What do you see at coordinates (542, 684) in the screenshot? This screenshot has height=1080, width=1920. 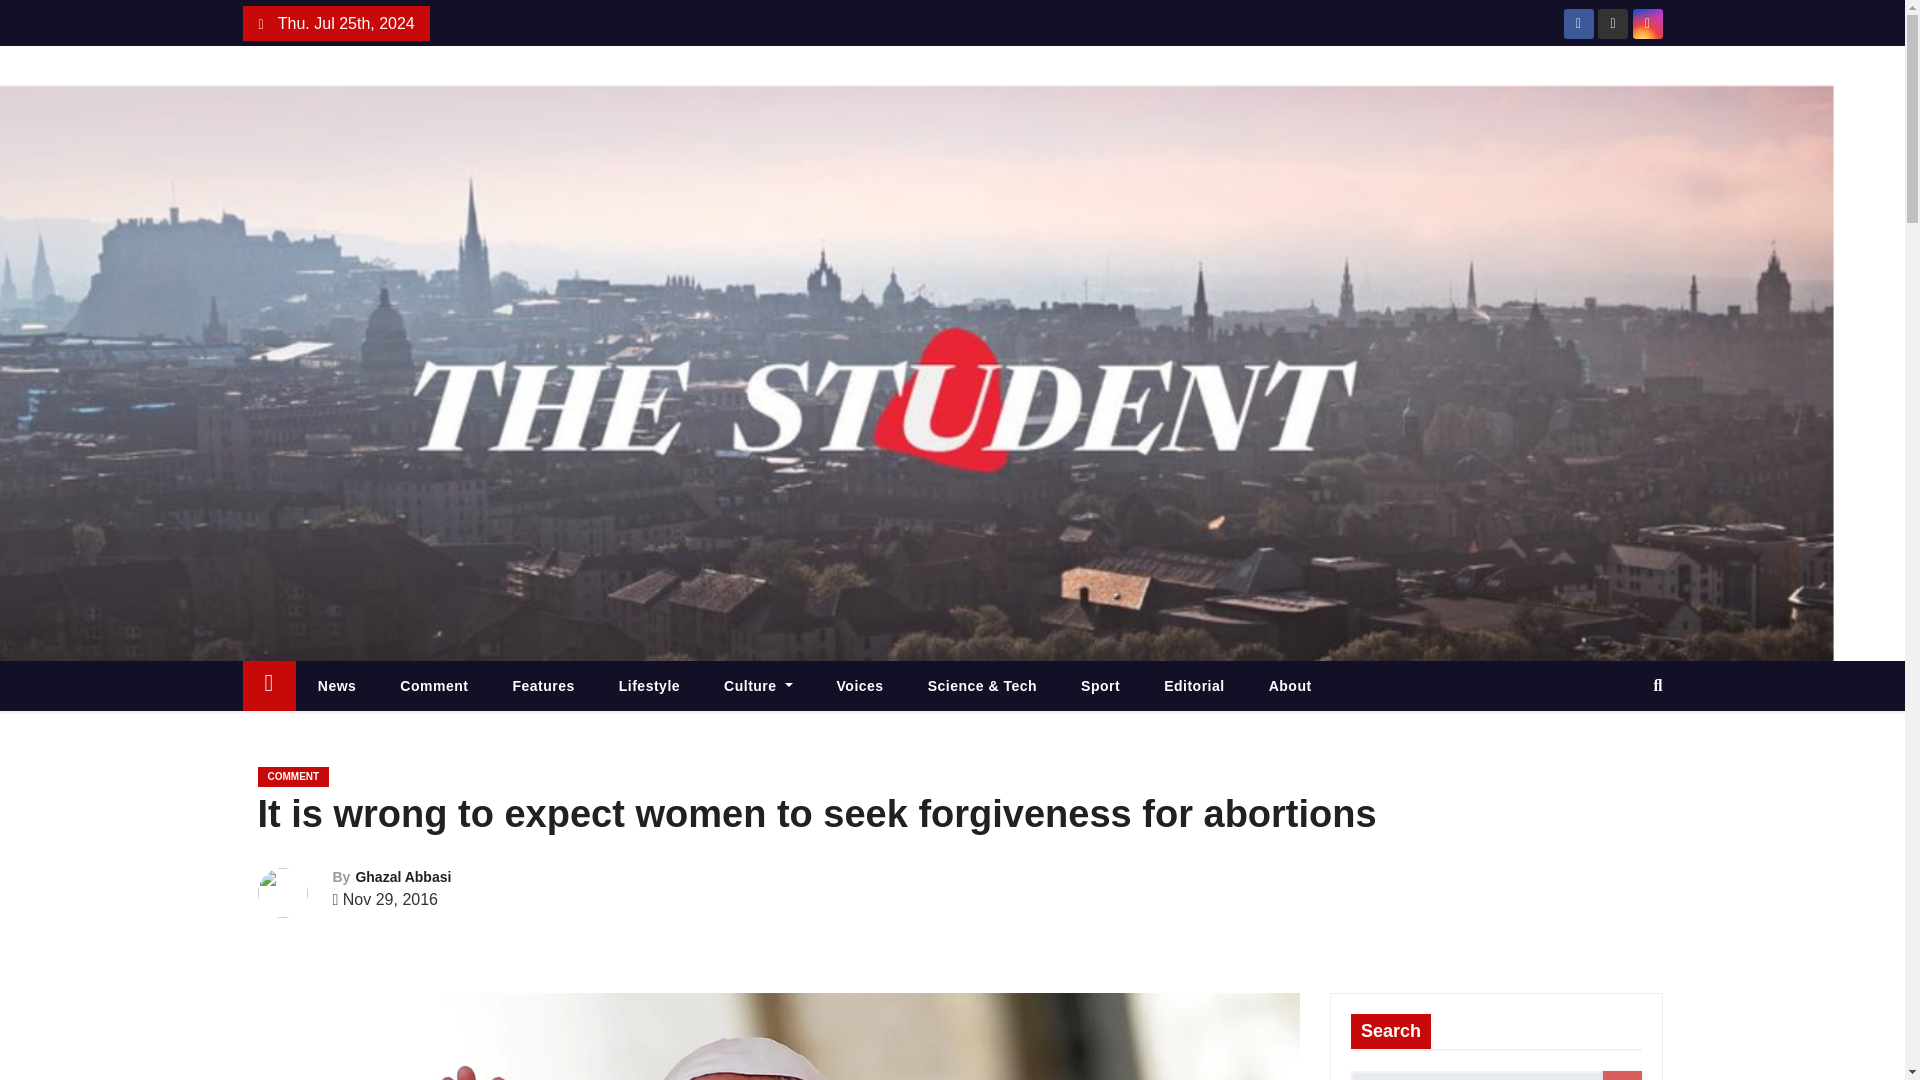 I see `Features` at bounding box center [542, 684].